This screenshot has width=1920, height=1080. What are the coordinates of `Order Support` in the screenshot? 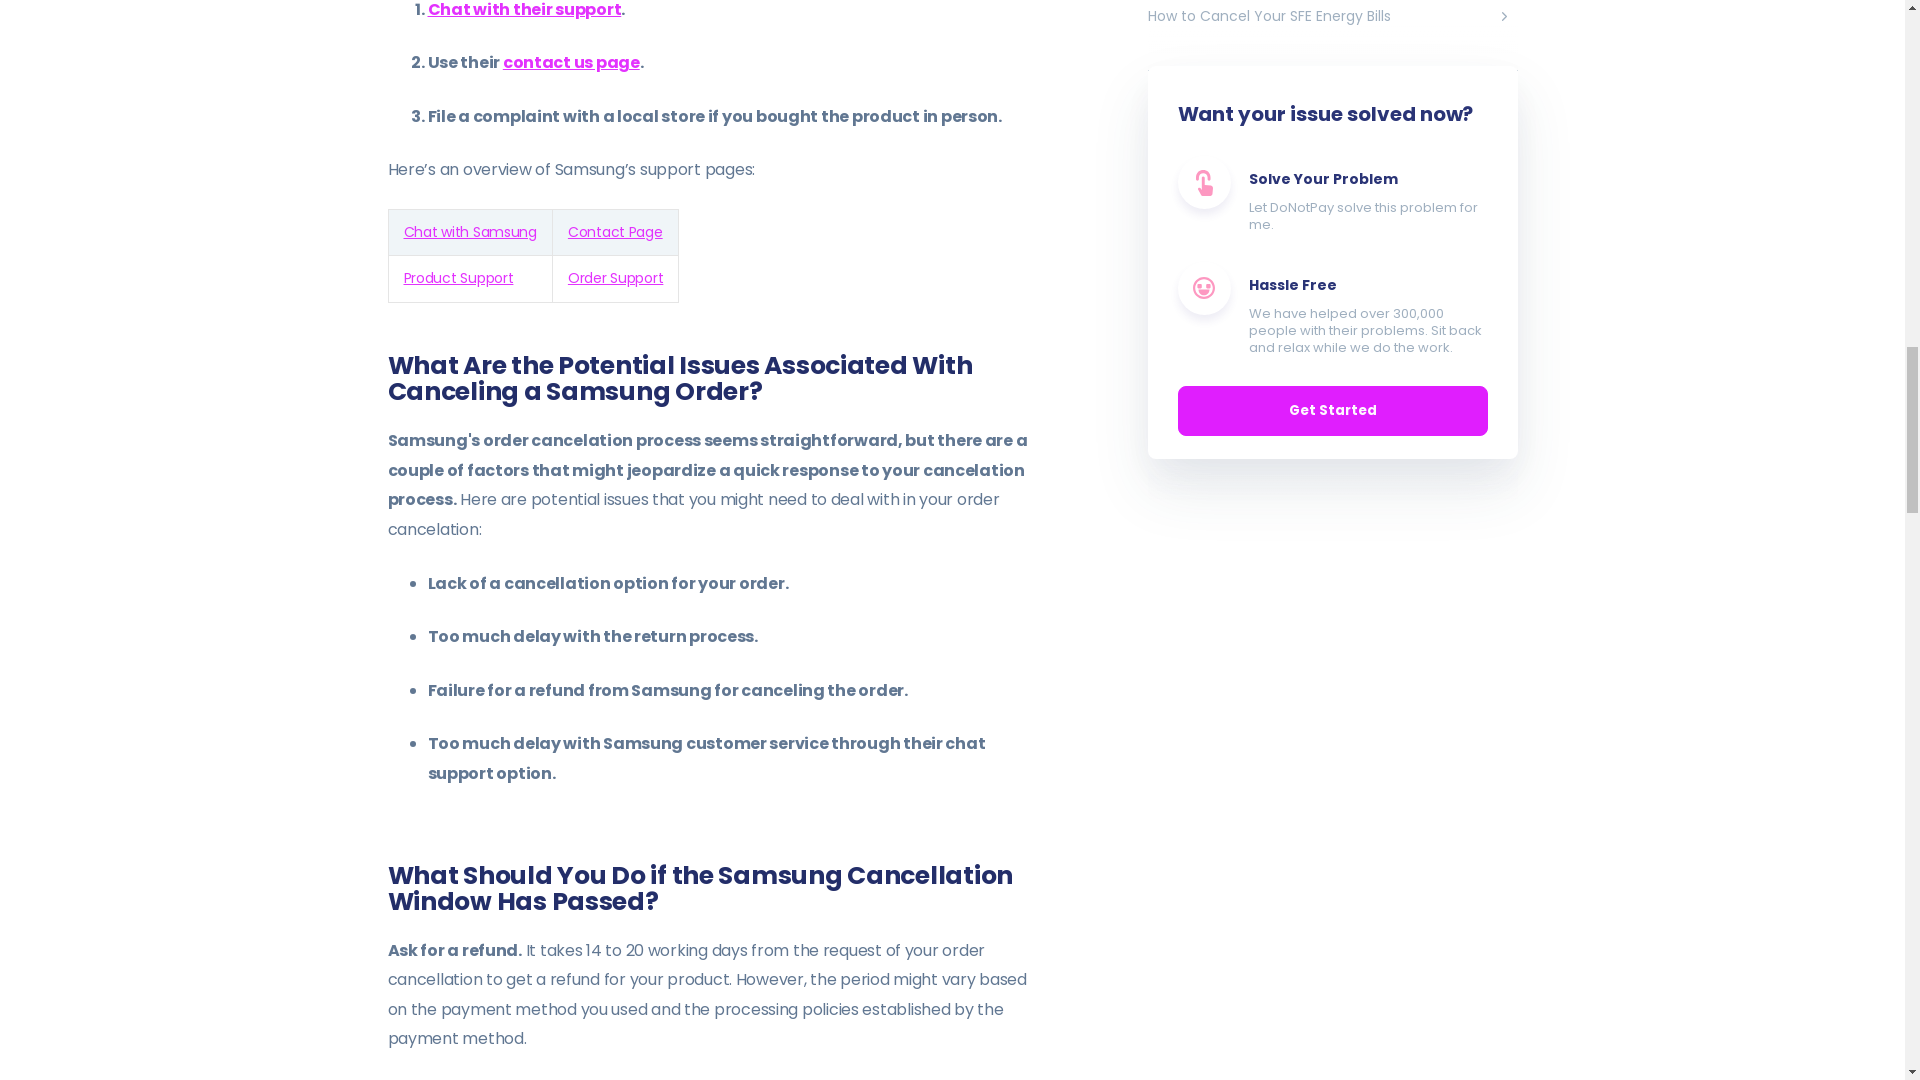 It's located at (615, 278).